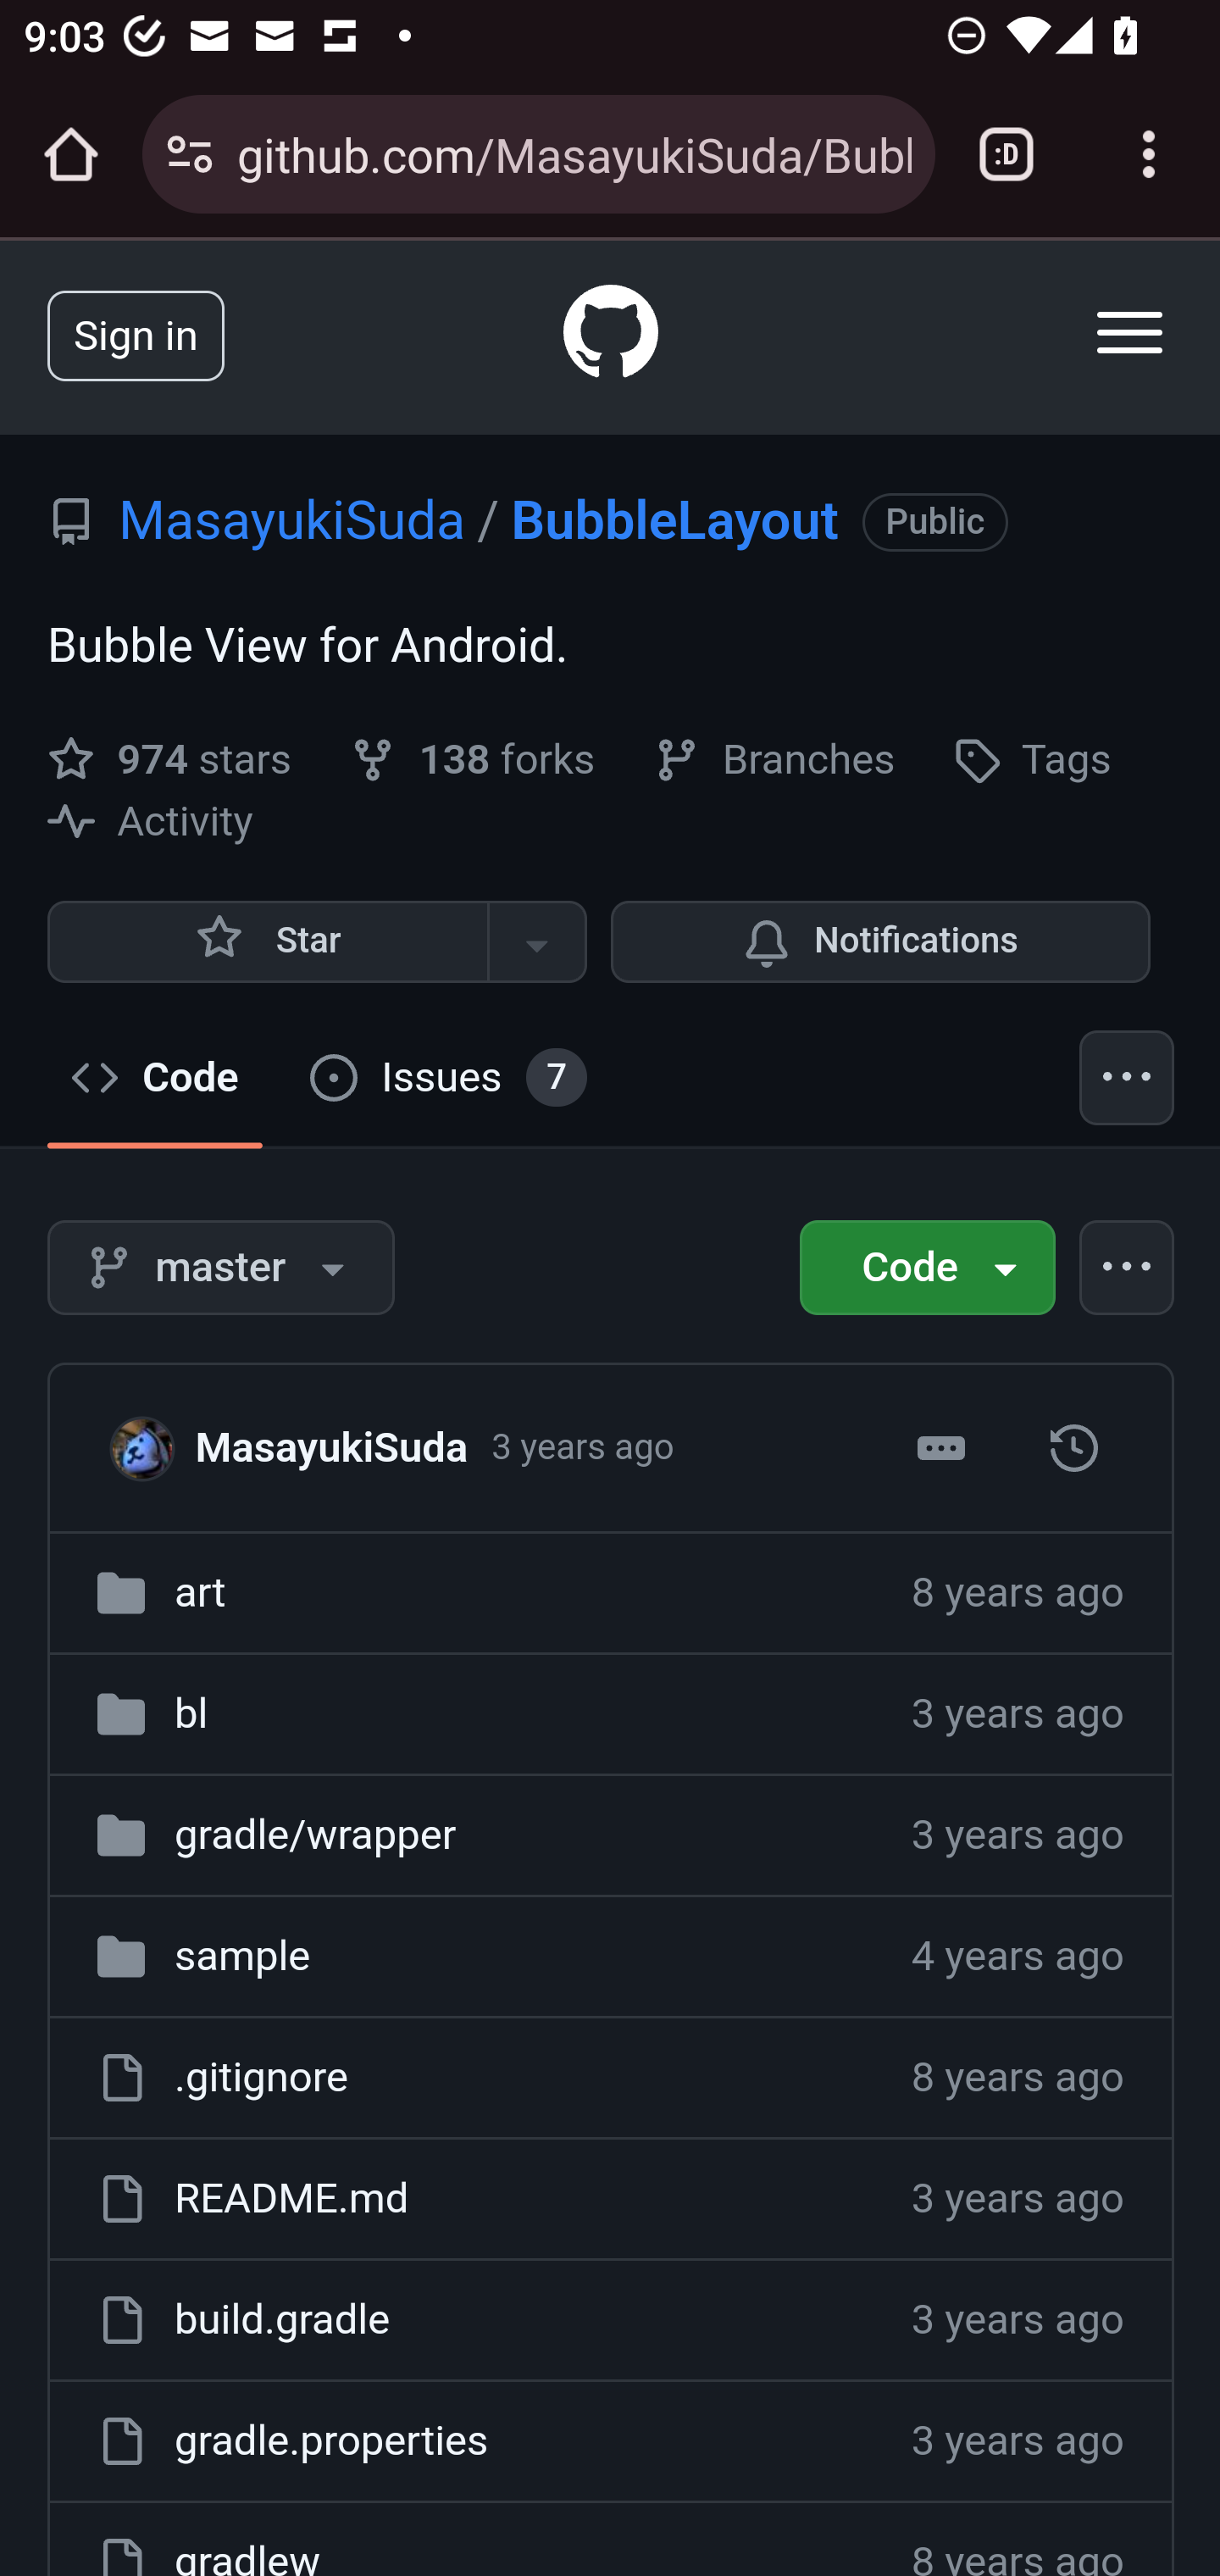 The width and height of the screenshot is (1220, 2576). What do you see at coordinates (1006, 154) in the screenshot?
I see `Switch or close tabs` at bounding box center [1006, 154].